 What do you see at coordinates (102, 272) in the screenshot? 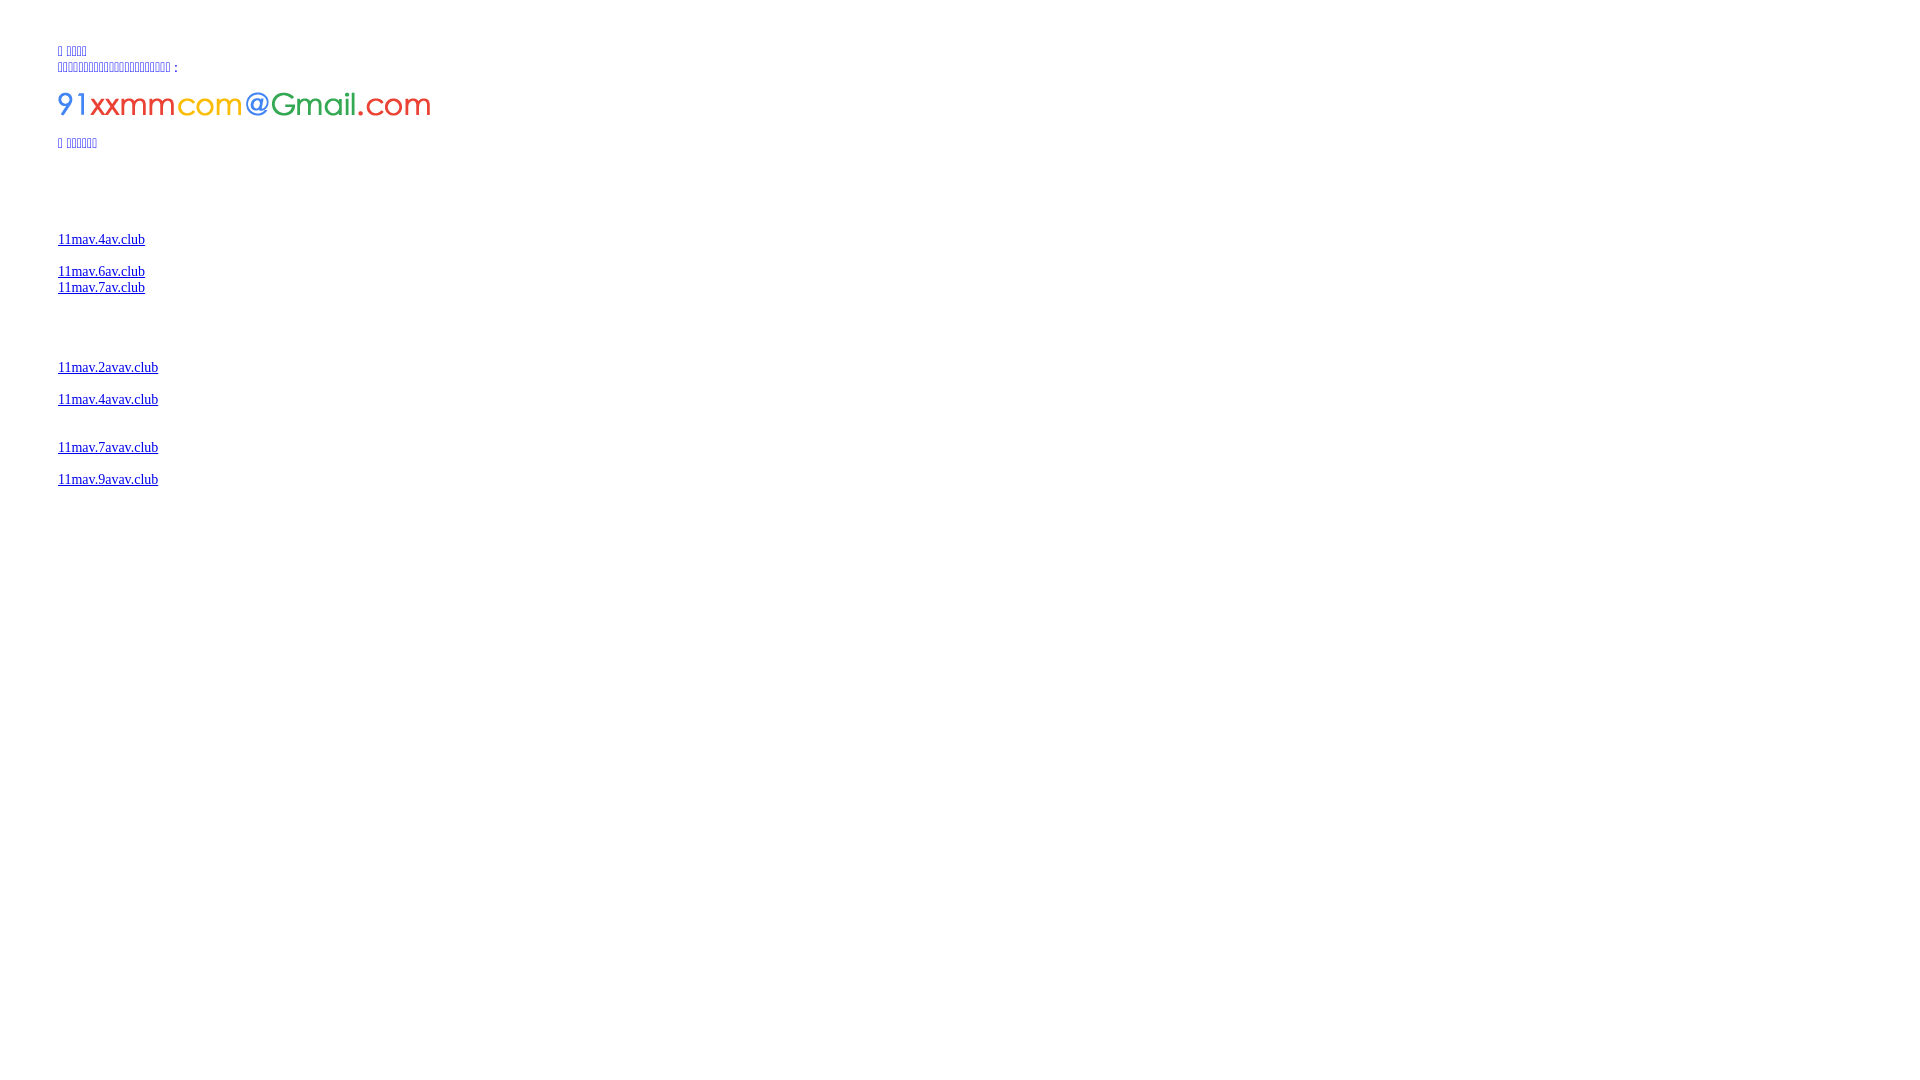
I see `11mav.6av.club` at bounding box center [102, 272].